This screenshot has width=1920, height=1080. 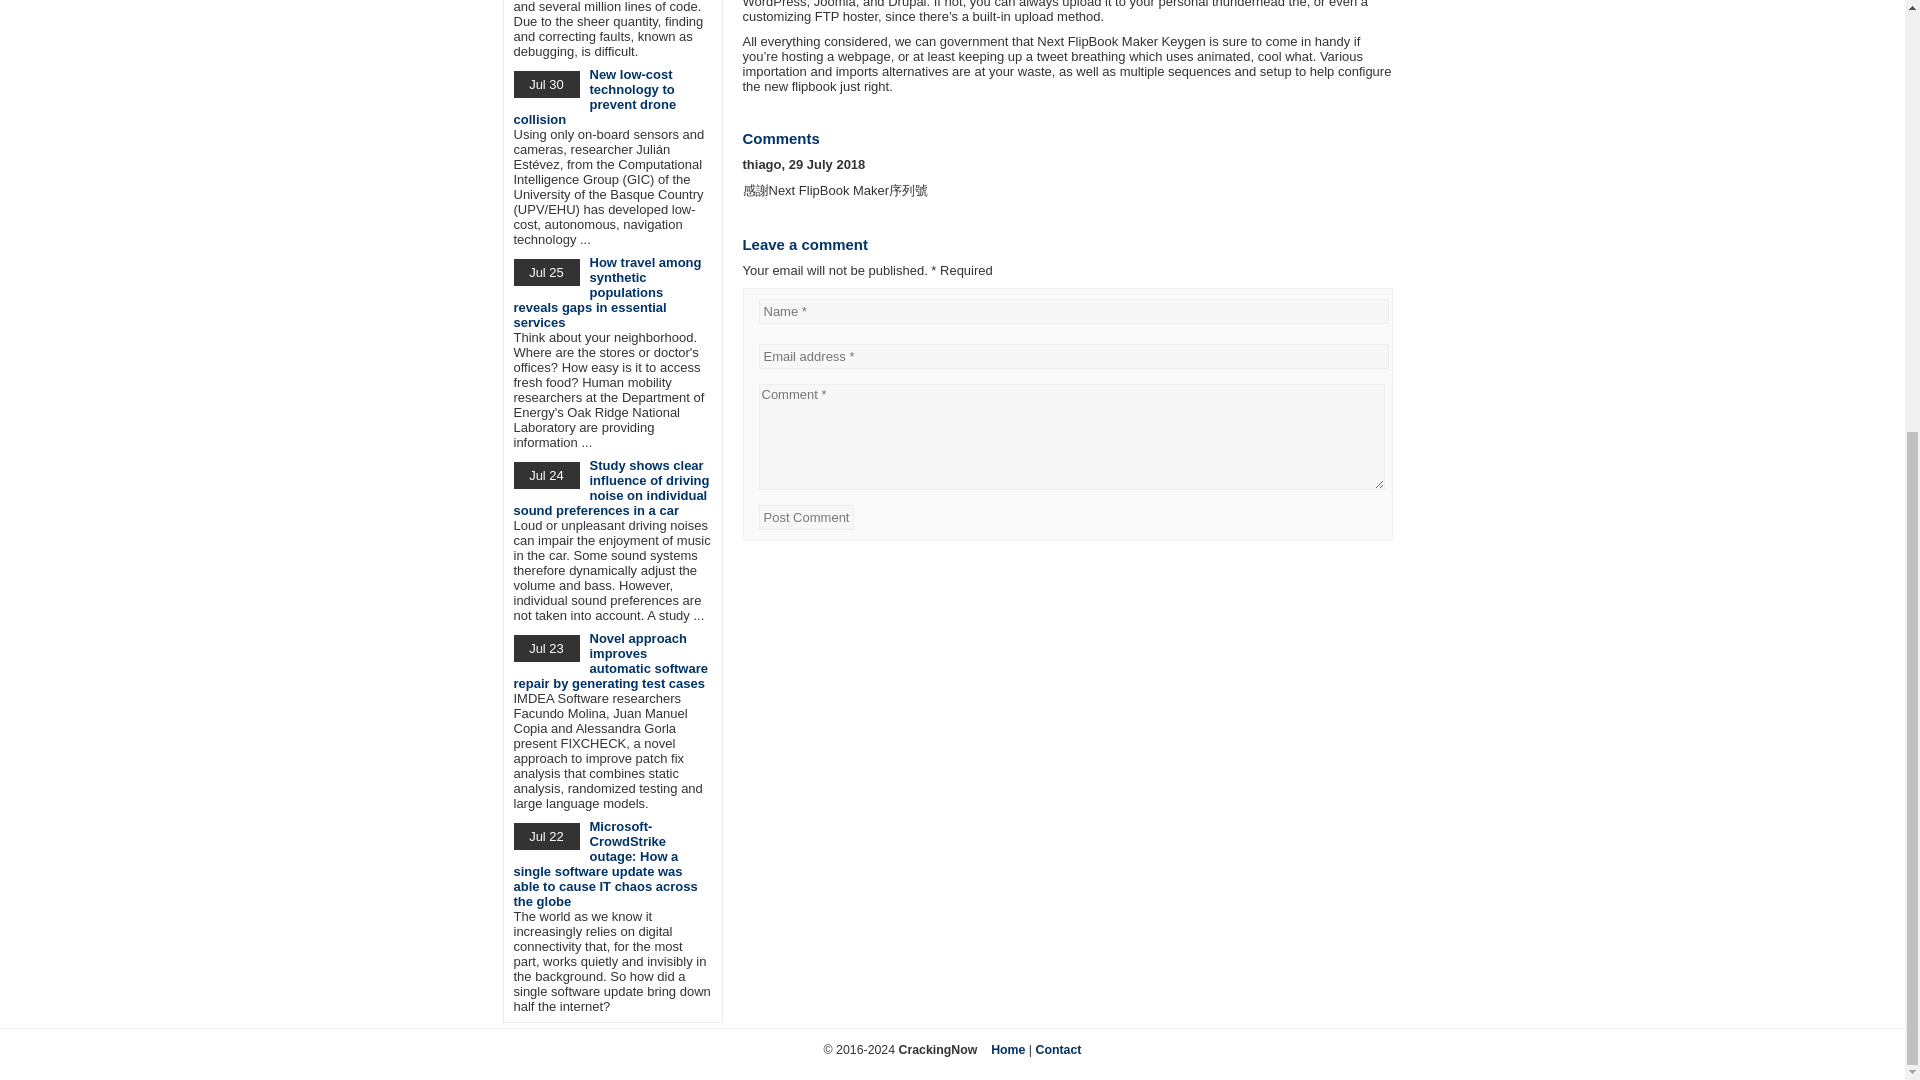 What do you see at coordinates (1059, 1050) in the screenshot?
I see `Contact` at bounding box center [1059, 1050].